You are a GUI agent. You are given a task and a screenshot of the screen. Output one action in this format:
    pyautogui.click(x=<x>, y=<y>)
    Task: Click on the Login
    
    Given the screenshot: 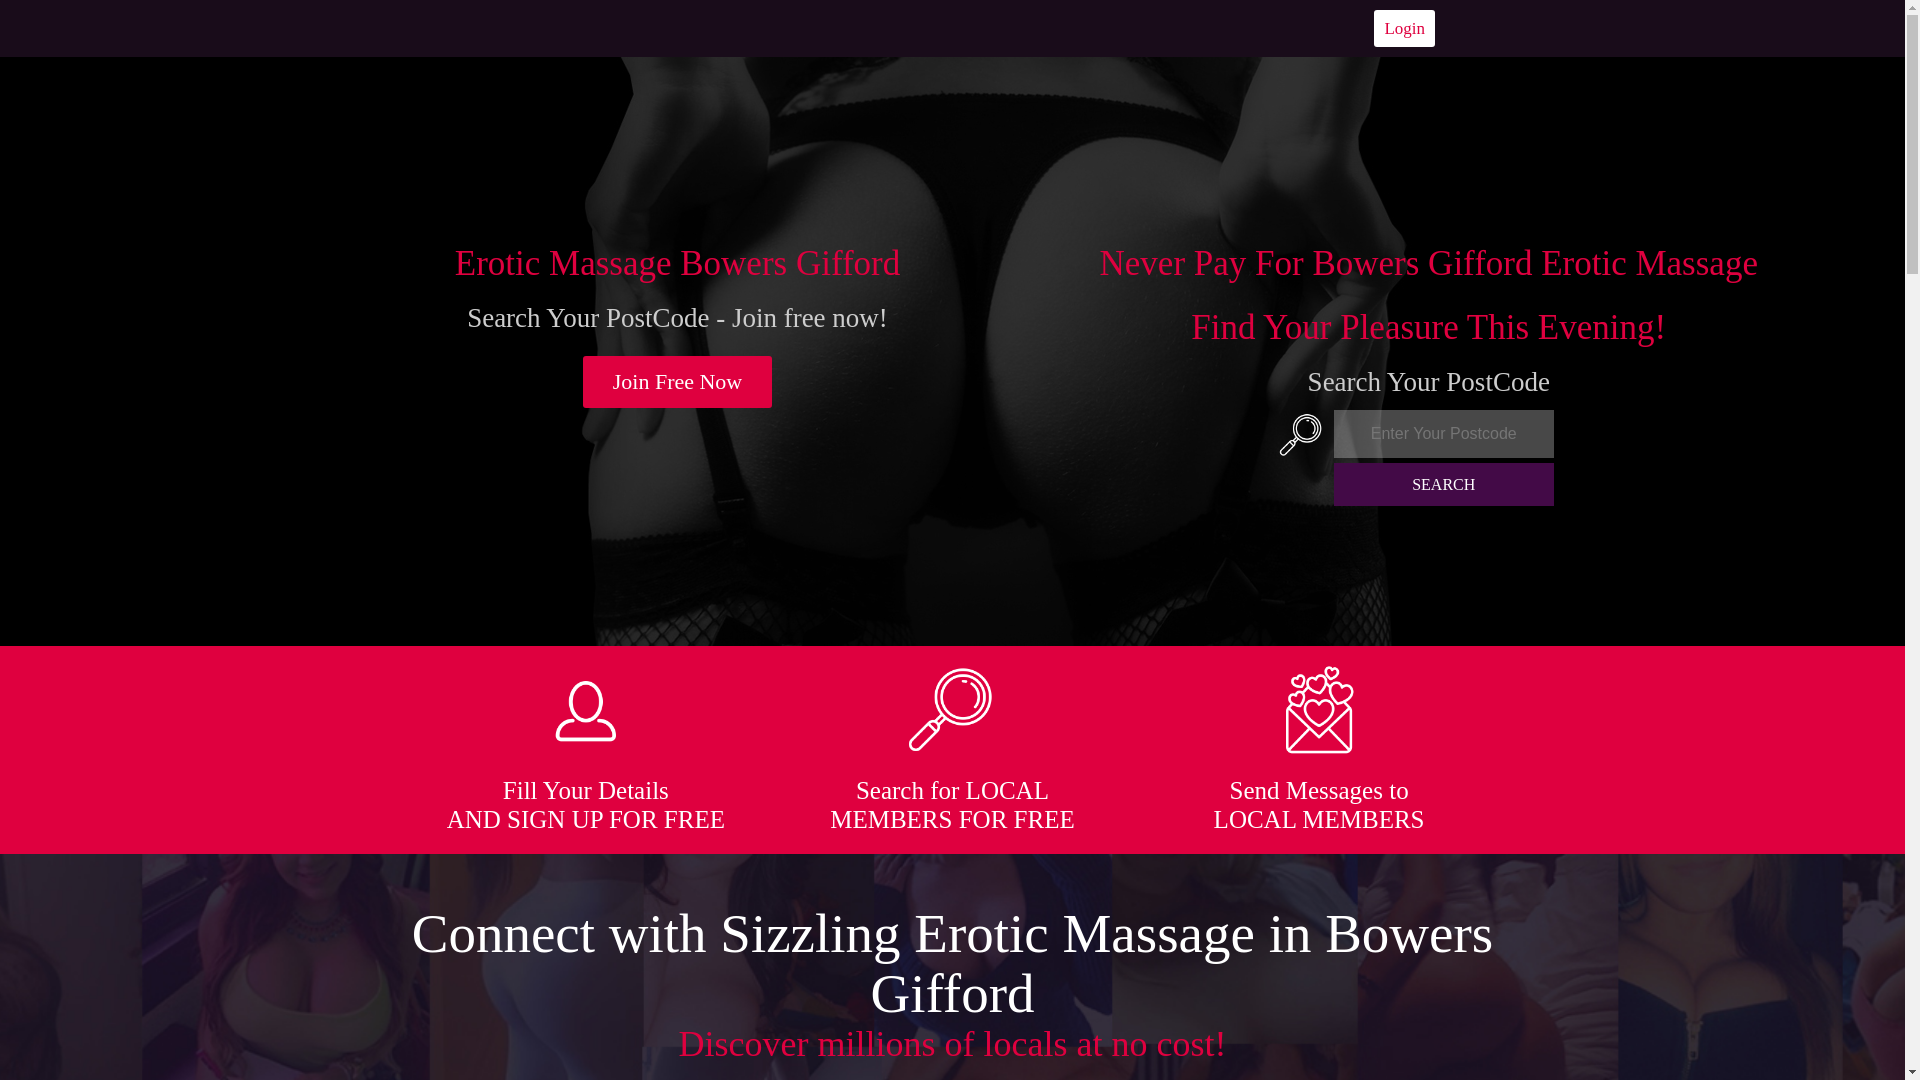 What is the action you would take?
    pyautogui.click(x=1404, y=28)
    